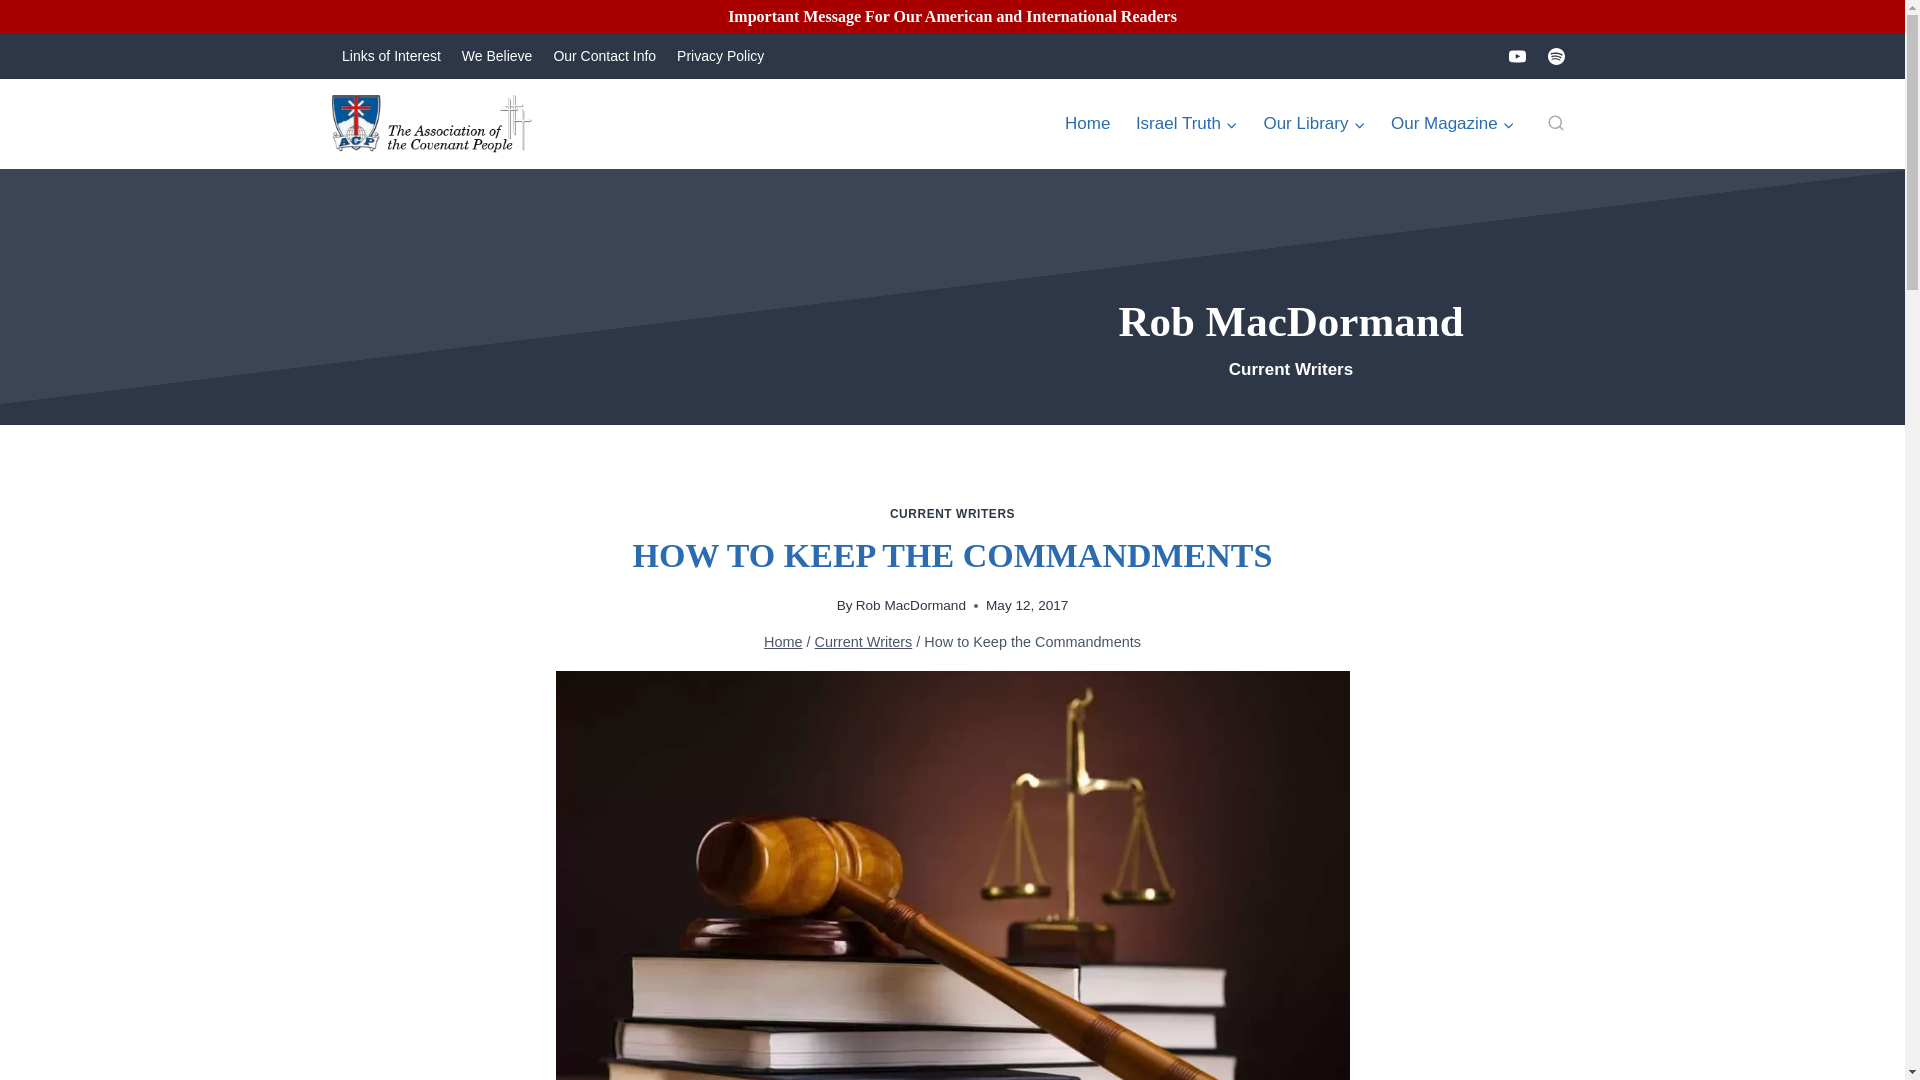  I want to click on Our Contact Info, so click(604, 56).